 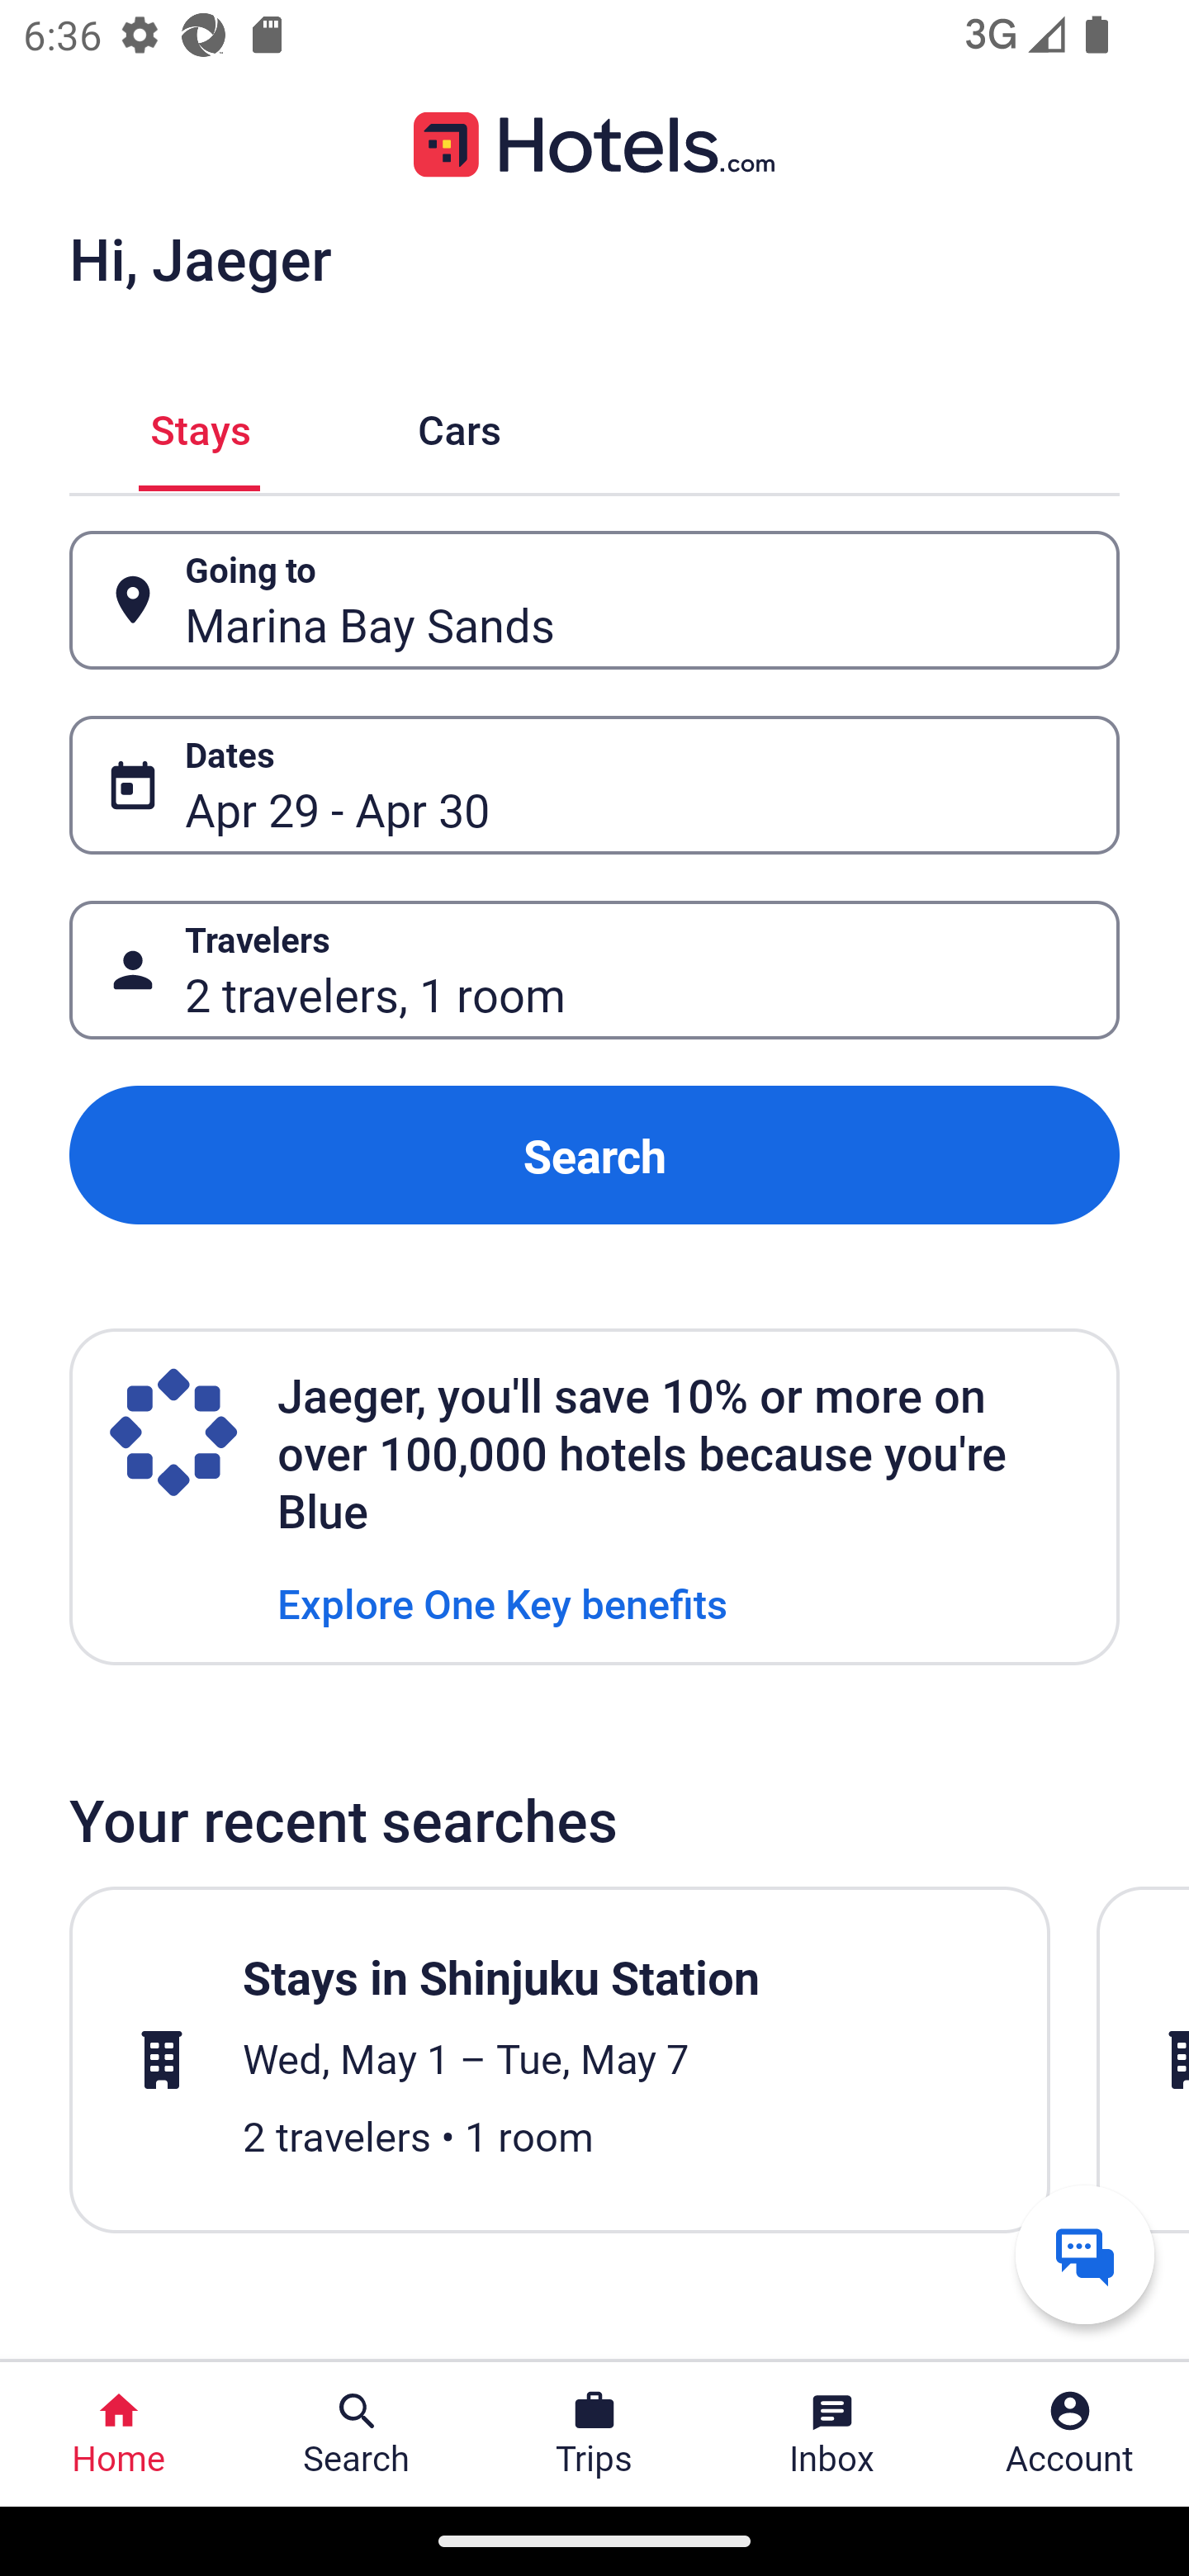 What do you see at coordinates (594, 2434) in the screenshot?
I see `Trips Trips Button` at bounding box center [594, 2434].